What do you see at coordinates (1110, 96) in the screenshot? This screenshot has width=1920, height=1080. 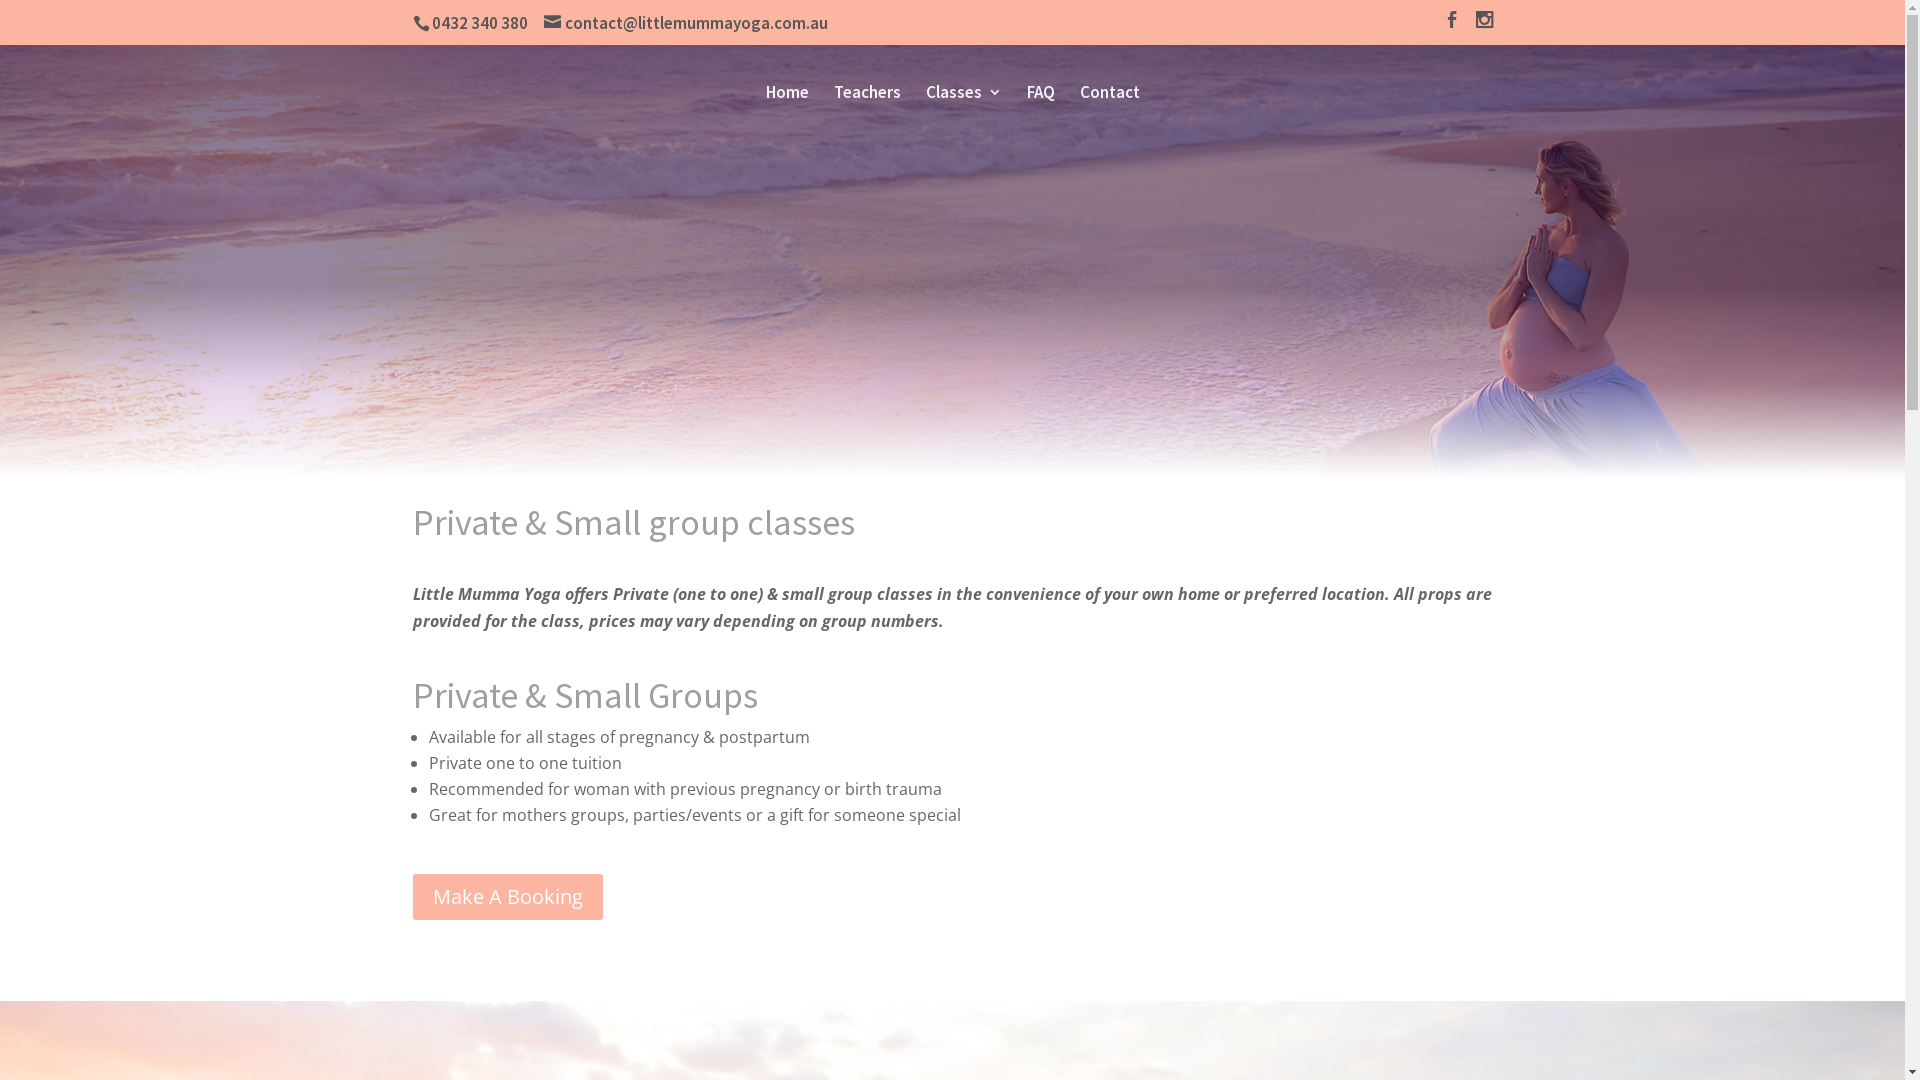 I see `Contact` at bounding box center [1110, 96].